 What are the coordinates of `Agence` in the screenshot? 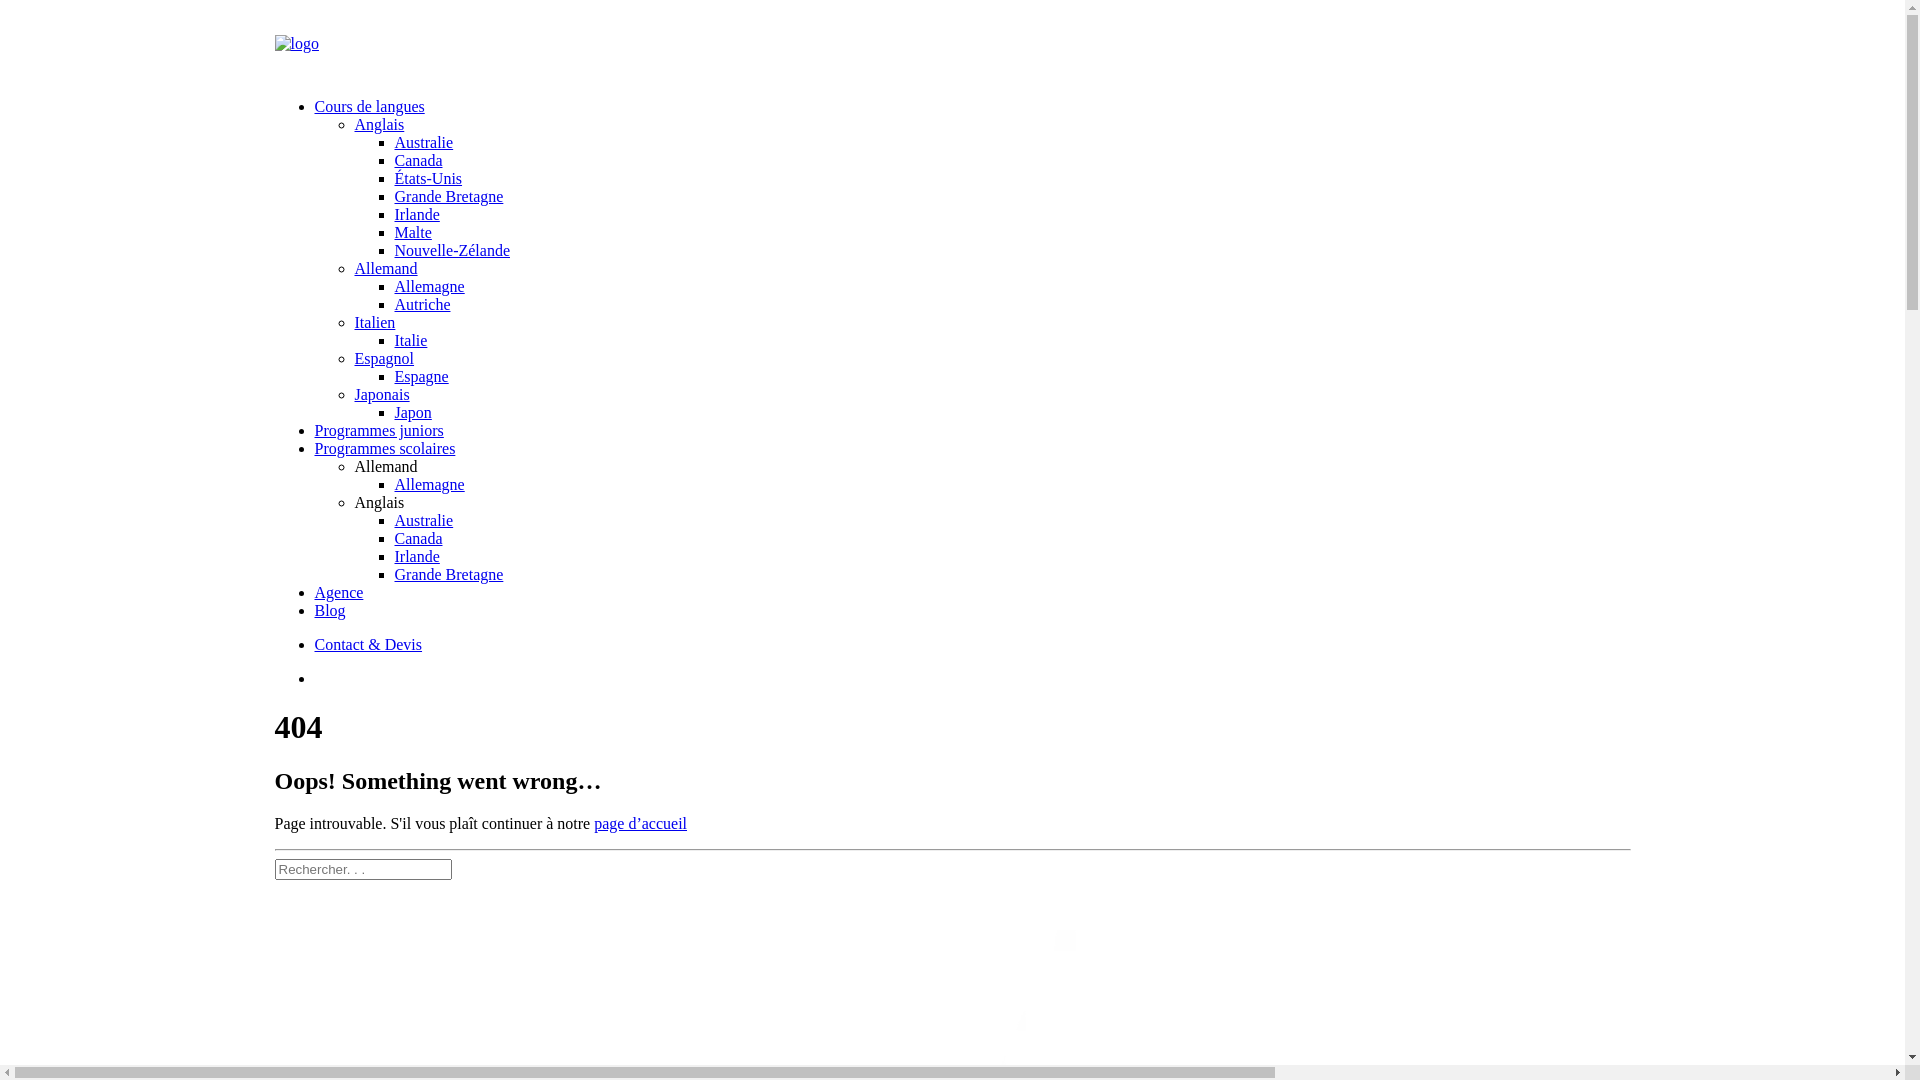 It's located at (338, 592).